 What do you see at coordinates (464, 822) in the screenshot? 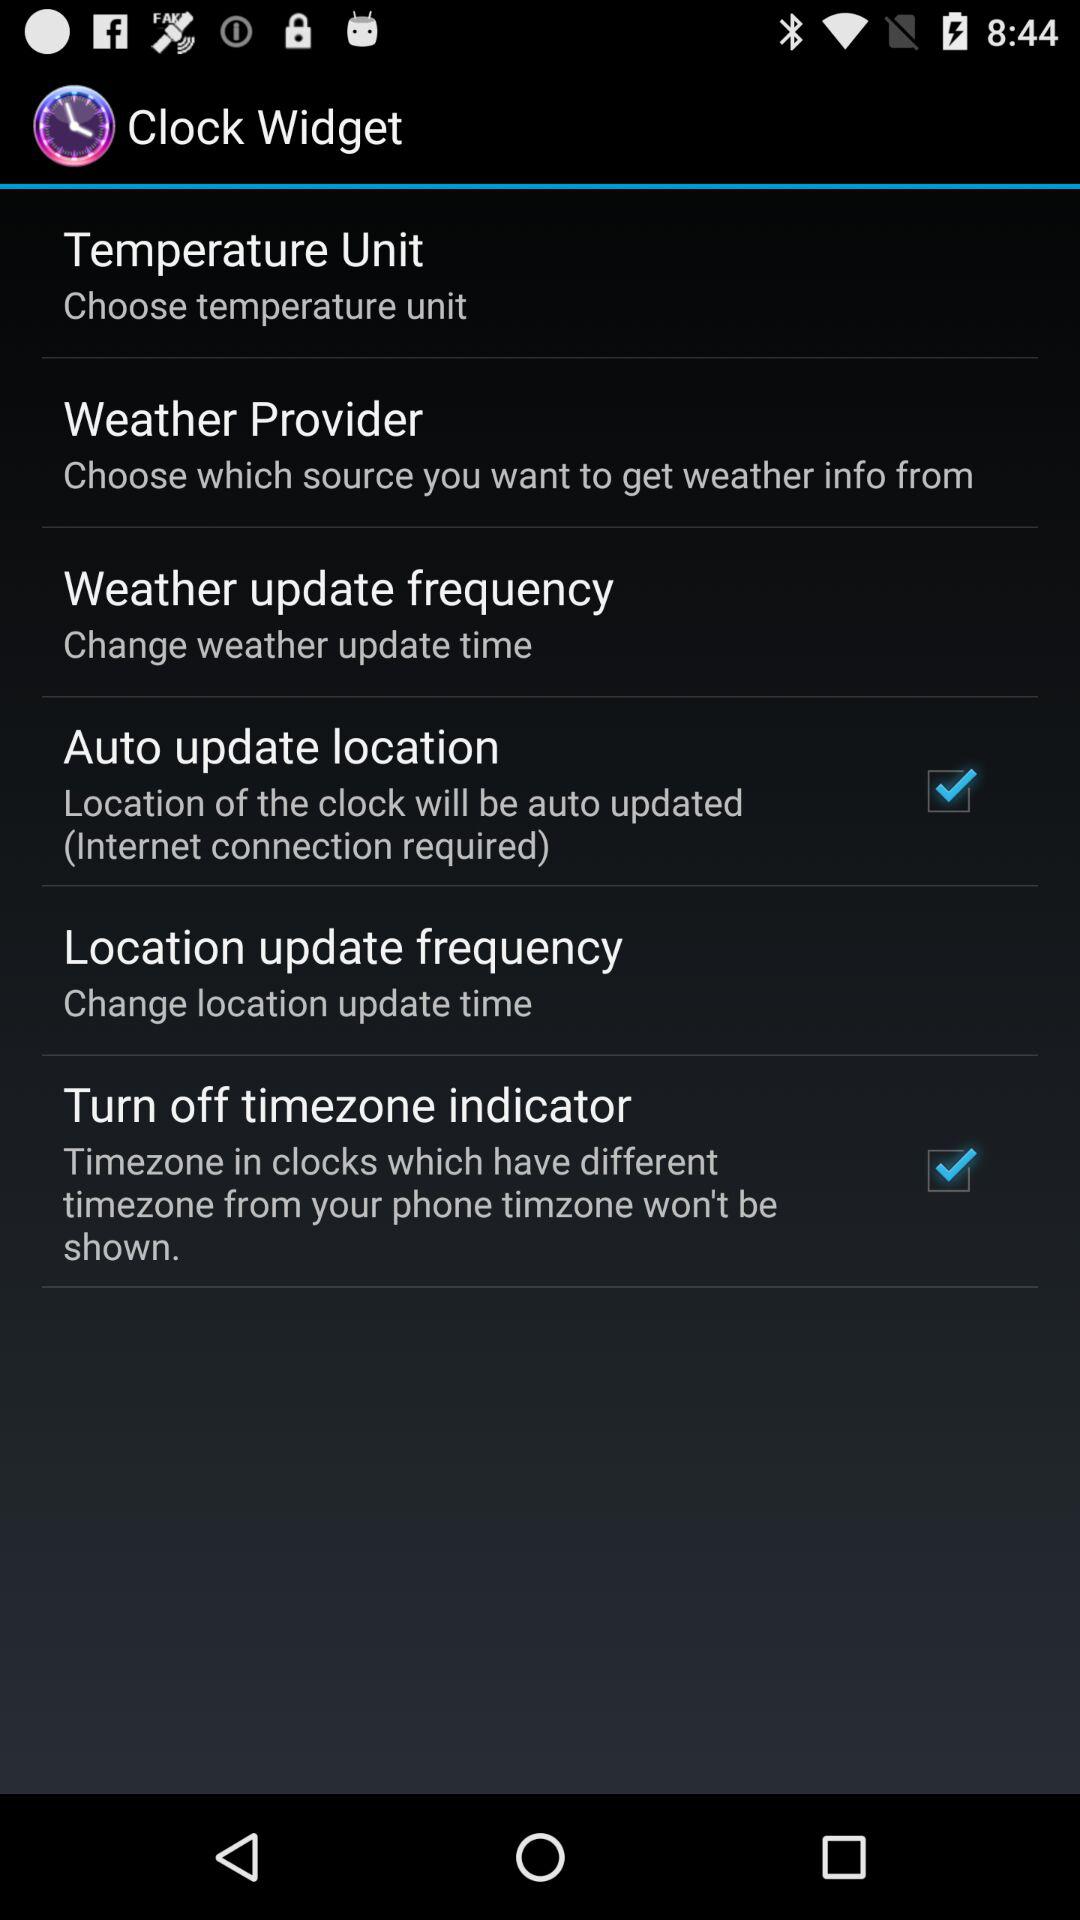
I see `tap the app below the auto update location` at bounding box center [464, 822].